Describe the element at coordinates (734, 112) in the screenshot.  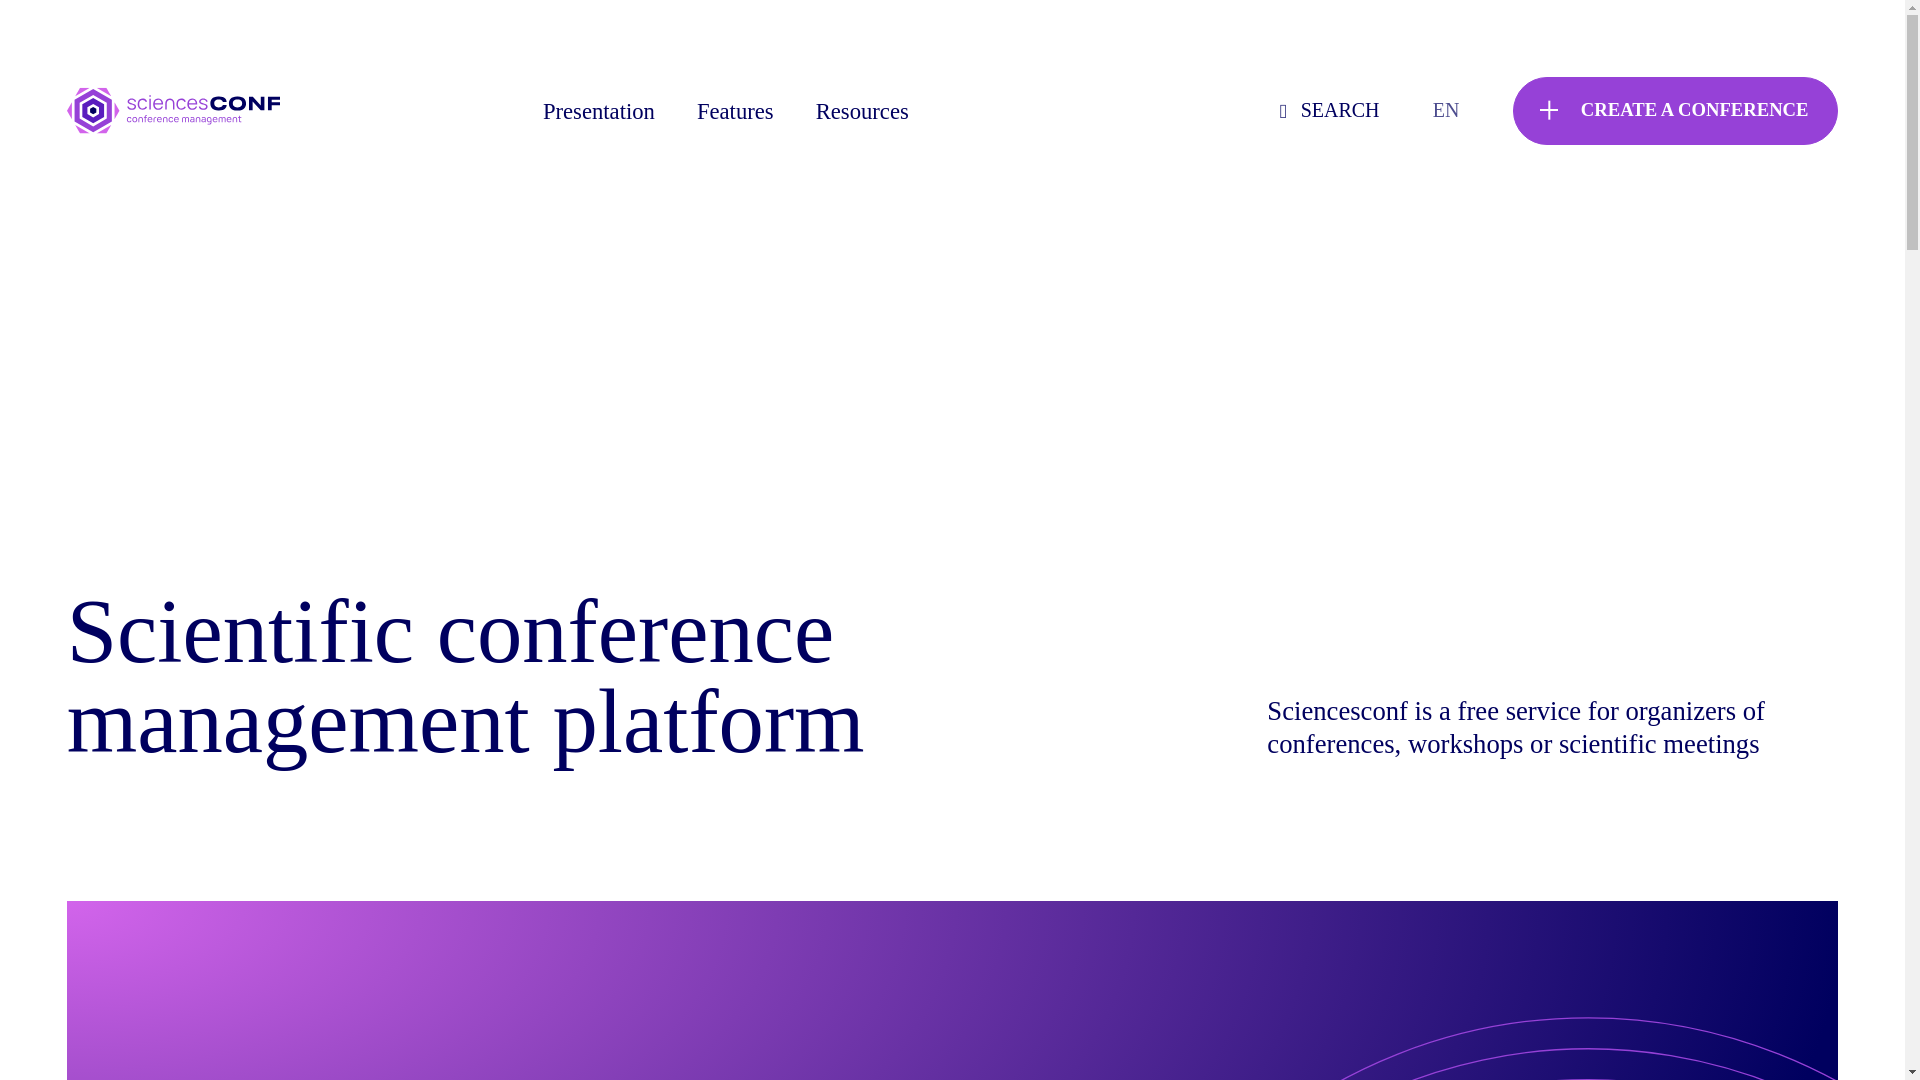
I see `Features` at that location.